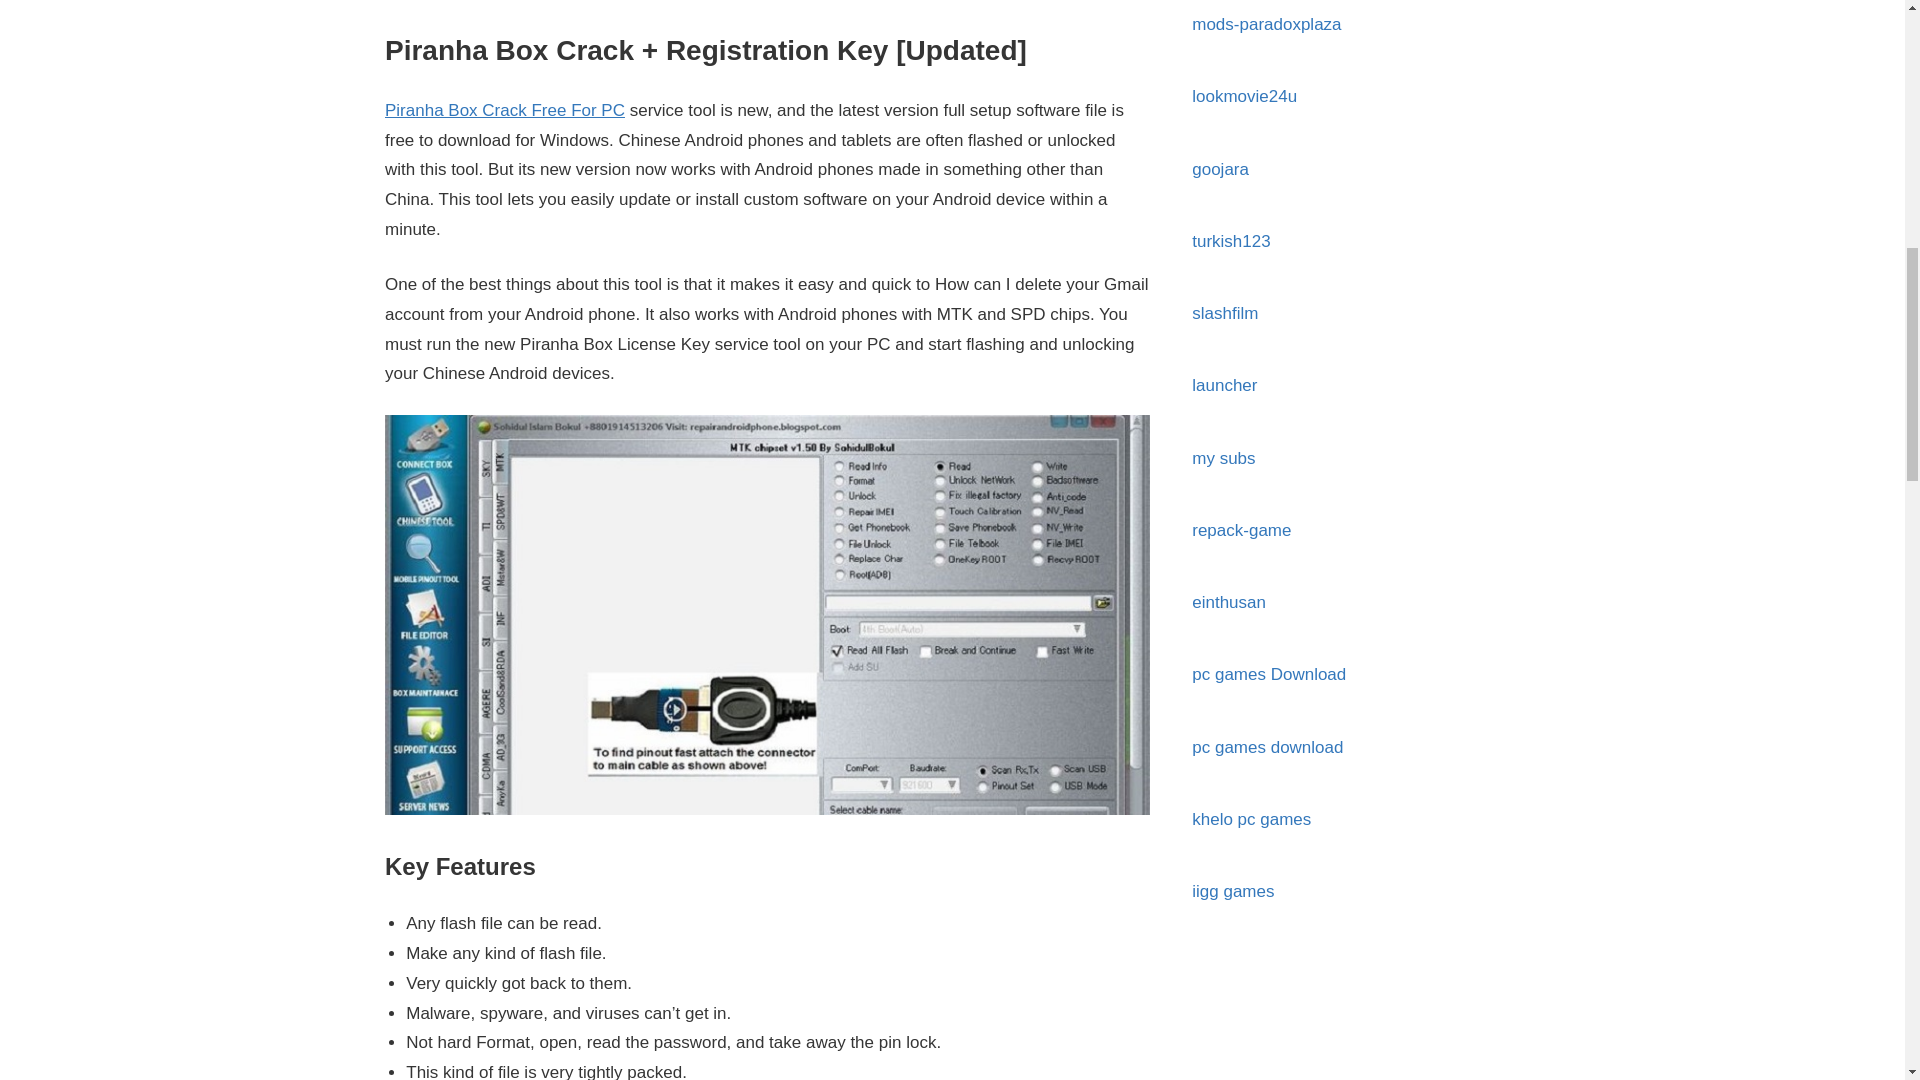  I want to click on pc games Download, so click(1268, 674).